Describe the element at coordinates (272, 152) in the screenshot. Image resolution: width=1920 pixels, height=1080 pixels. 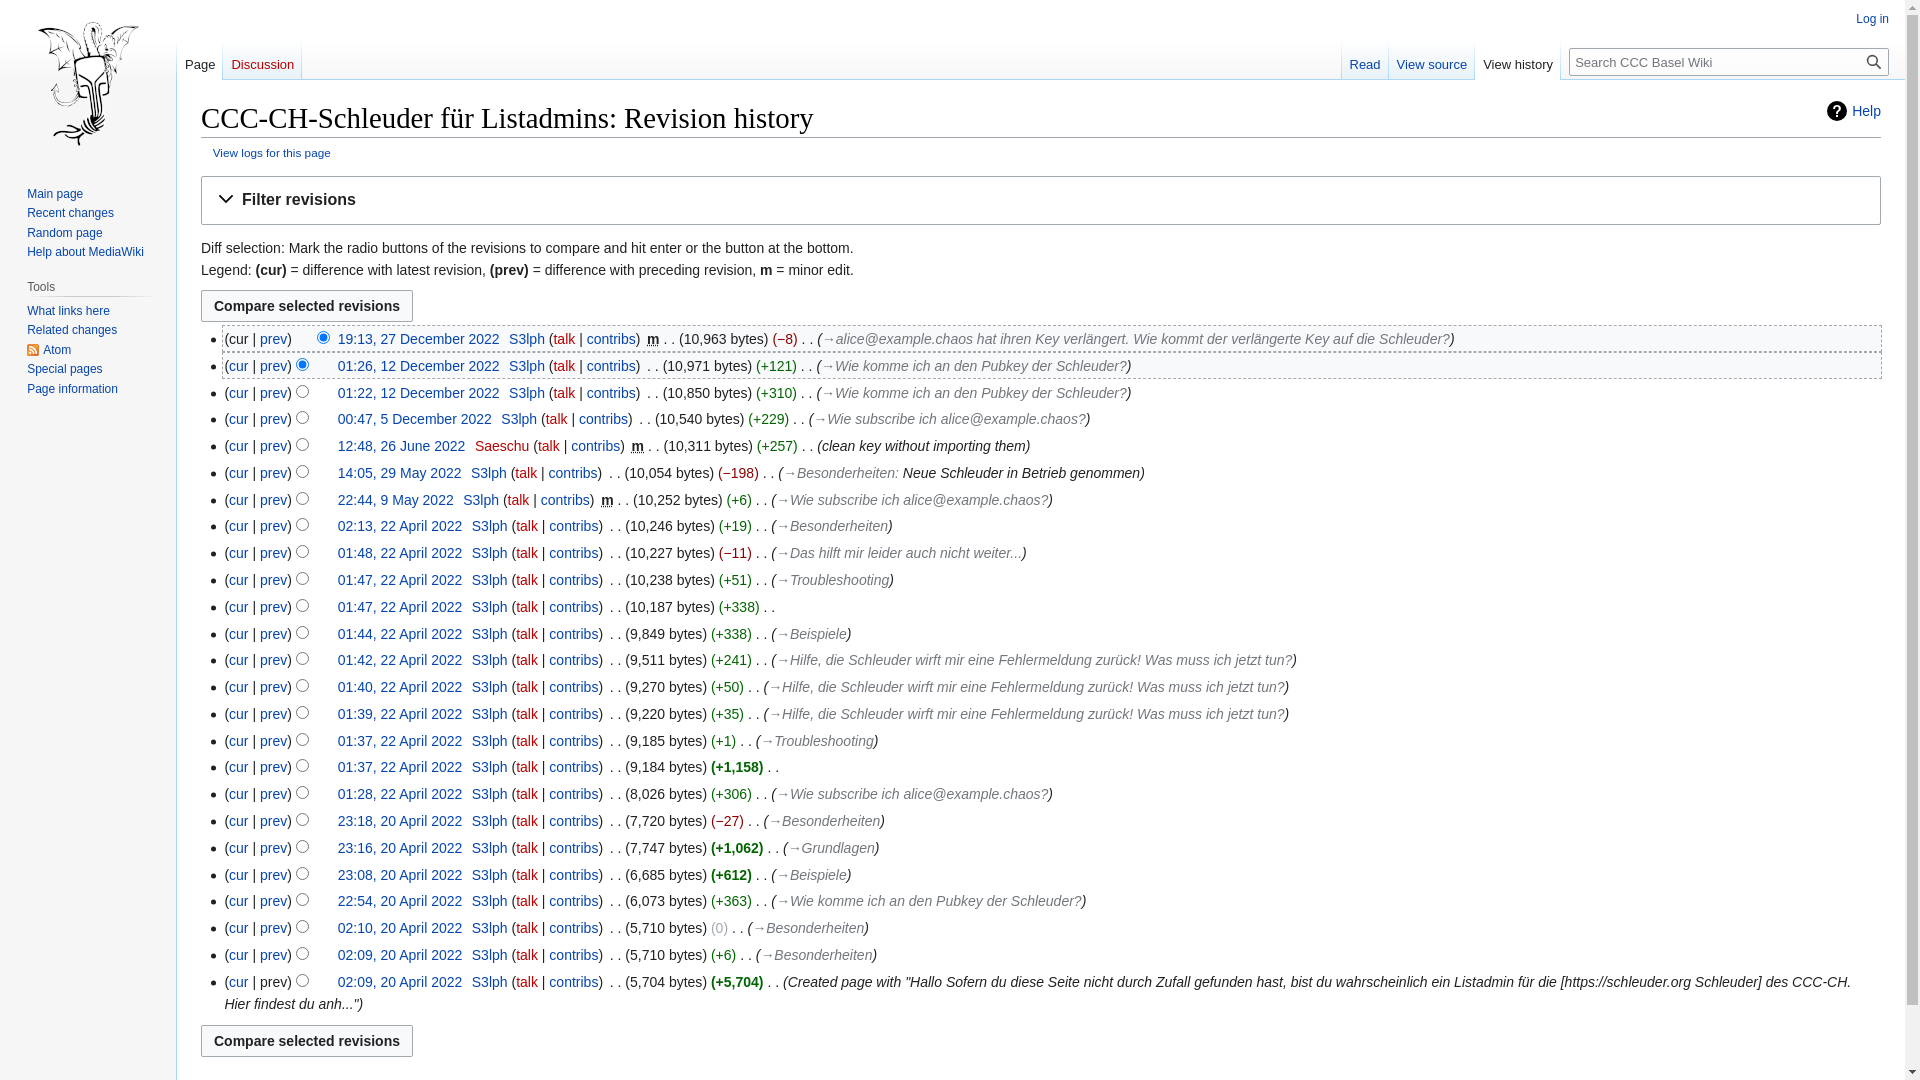
I see `View logs for this page` at that location.